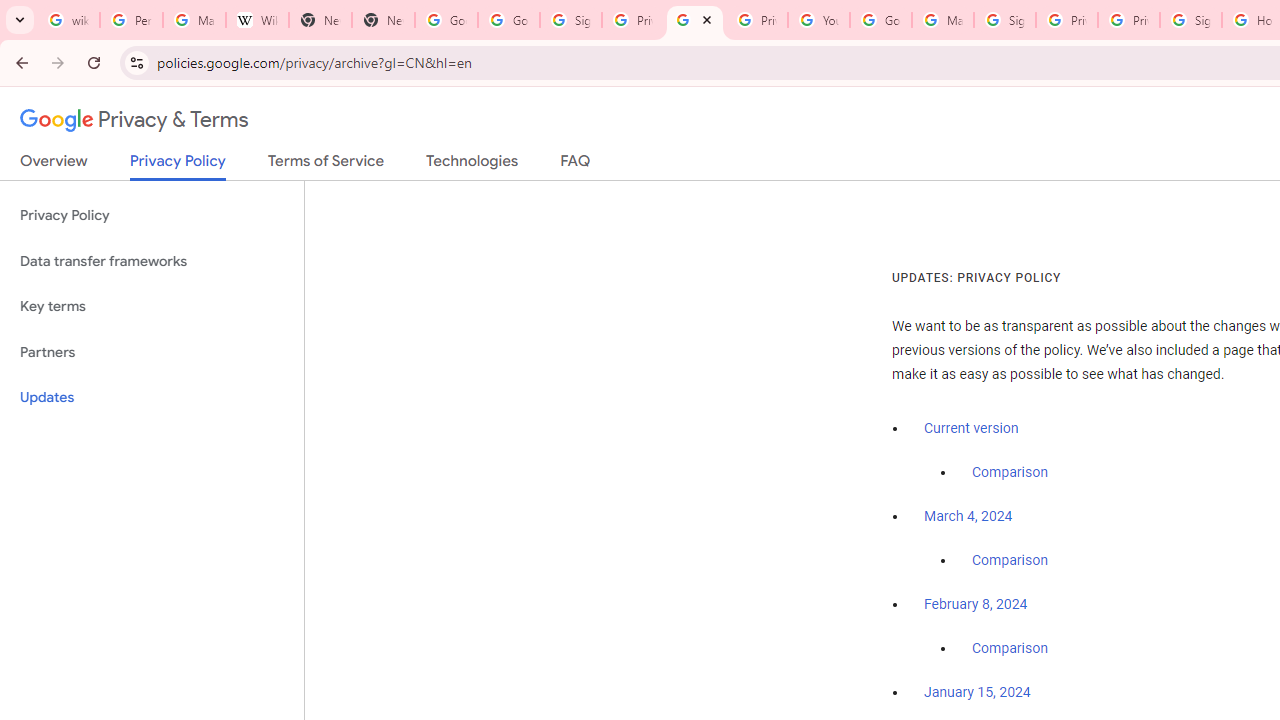  I want to click on Sign in - Google Accounts, so click(570, 20).